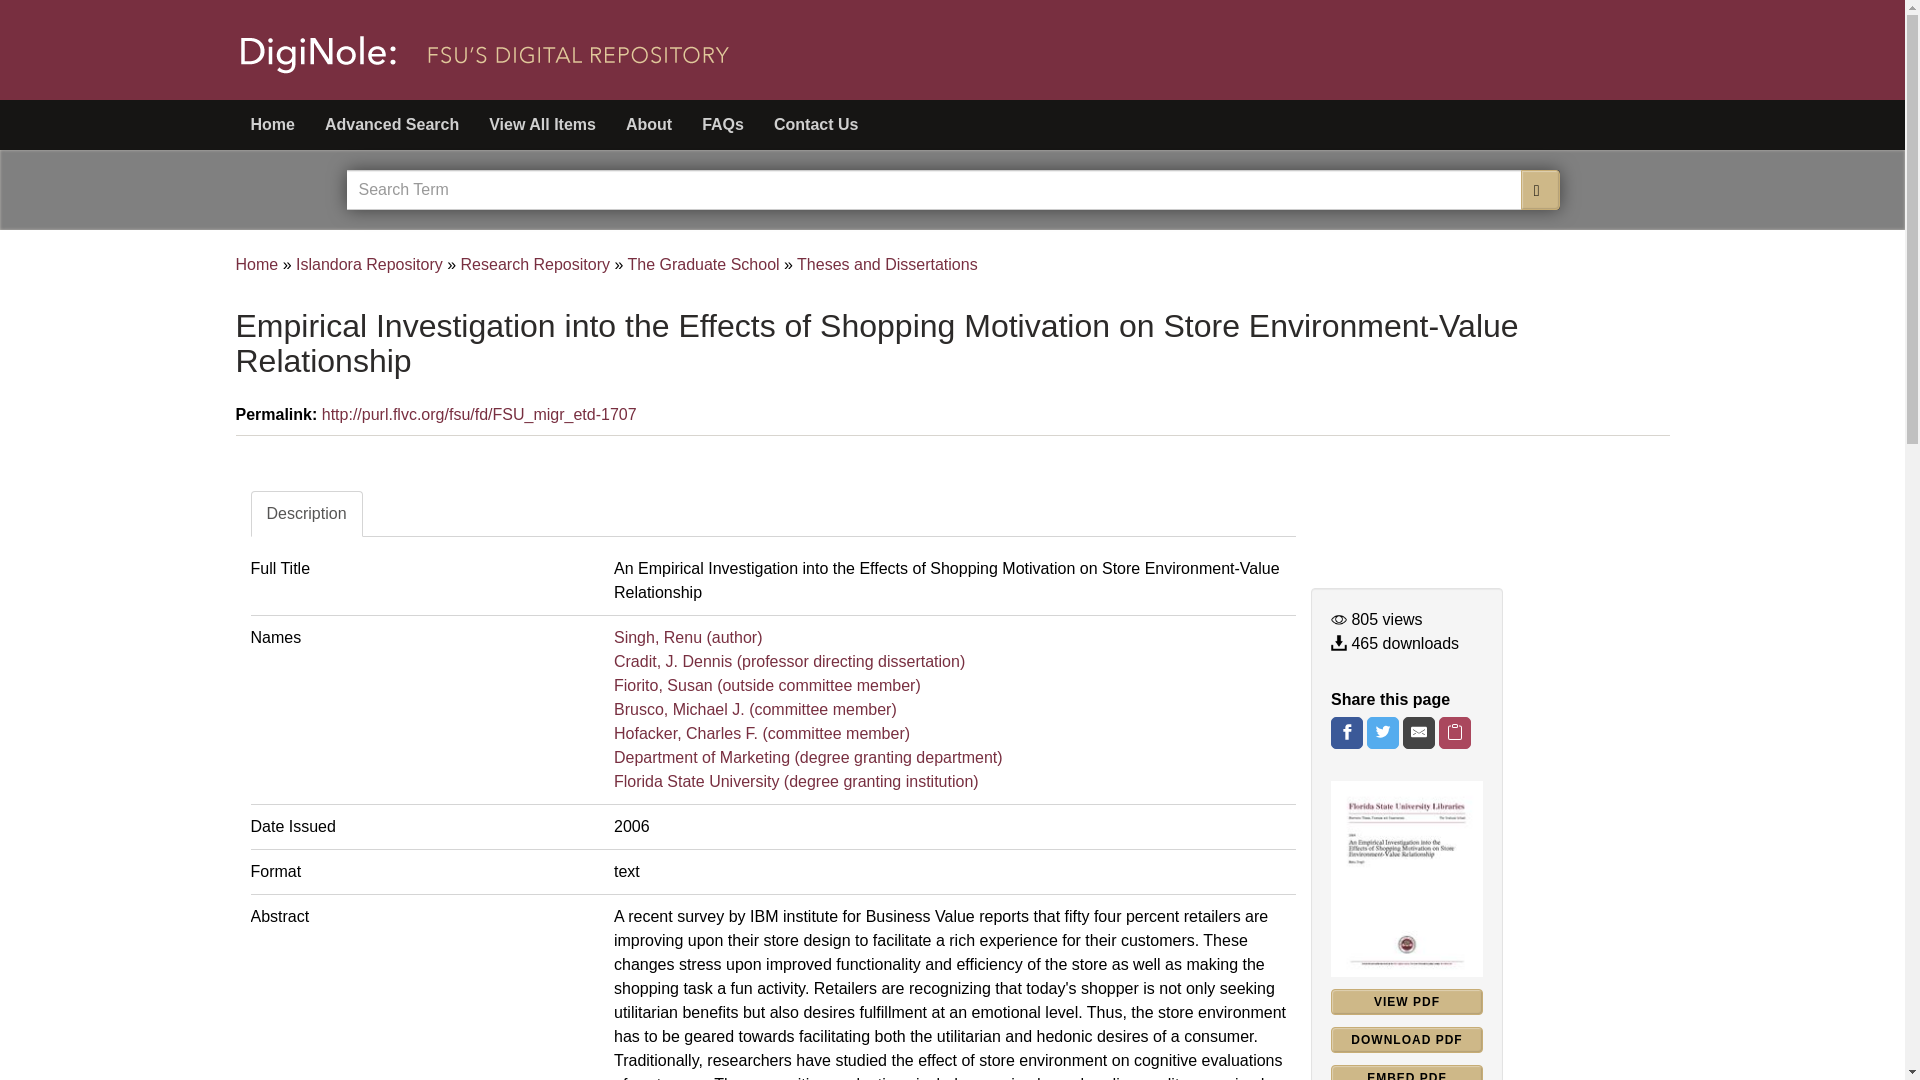 The image size is (1920, 1080). Describe the element at coordinates (279, 125) in the screenshot. I see `Home` at that location.